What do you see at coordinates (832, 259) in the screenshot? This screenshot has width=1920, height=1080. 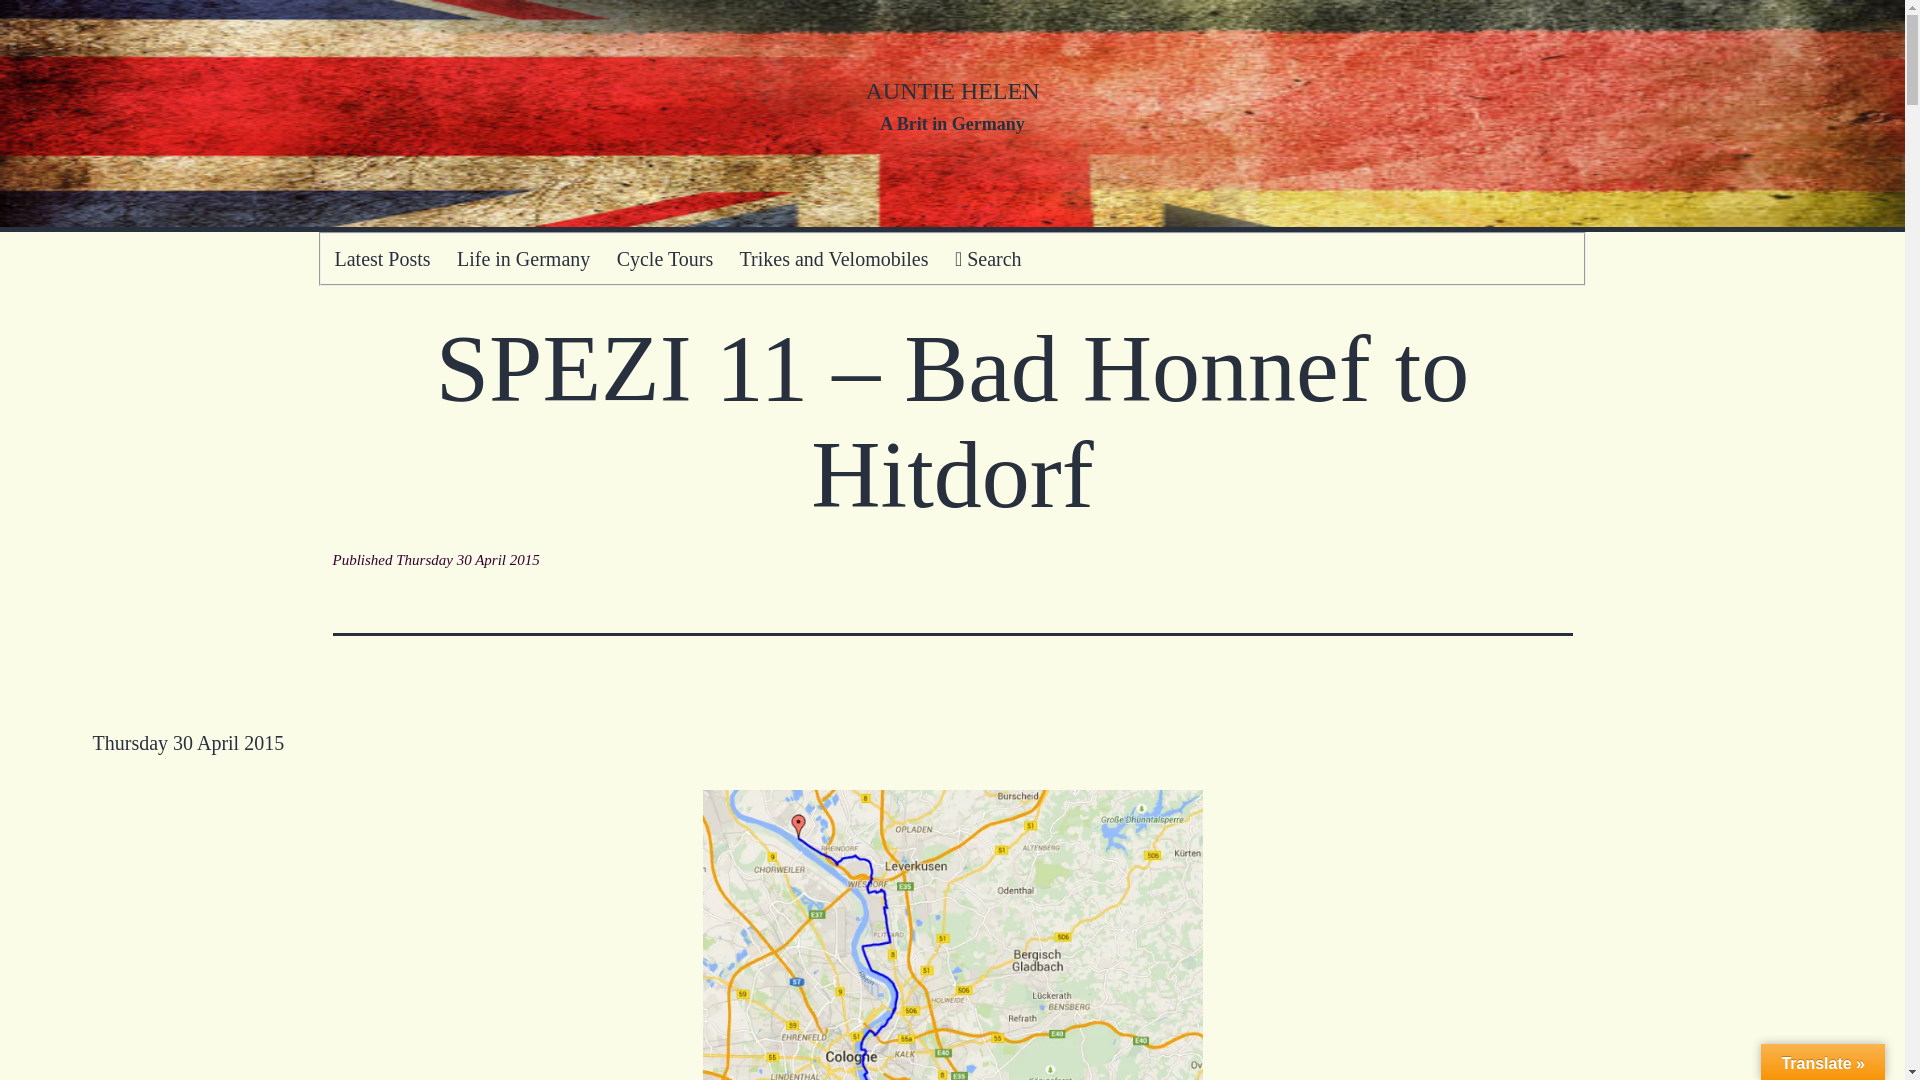 I see `Trikes and Velomobiles` at bounding box center [832, 259].